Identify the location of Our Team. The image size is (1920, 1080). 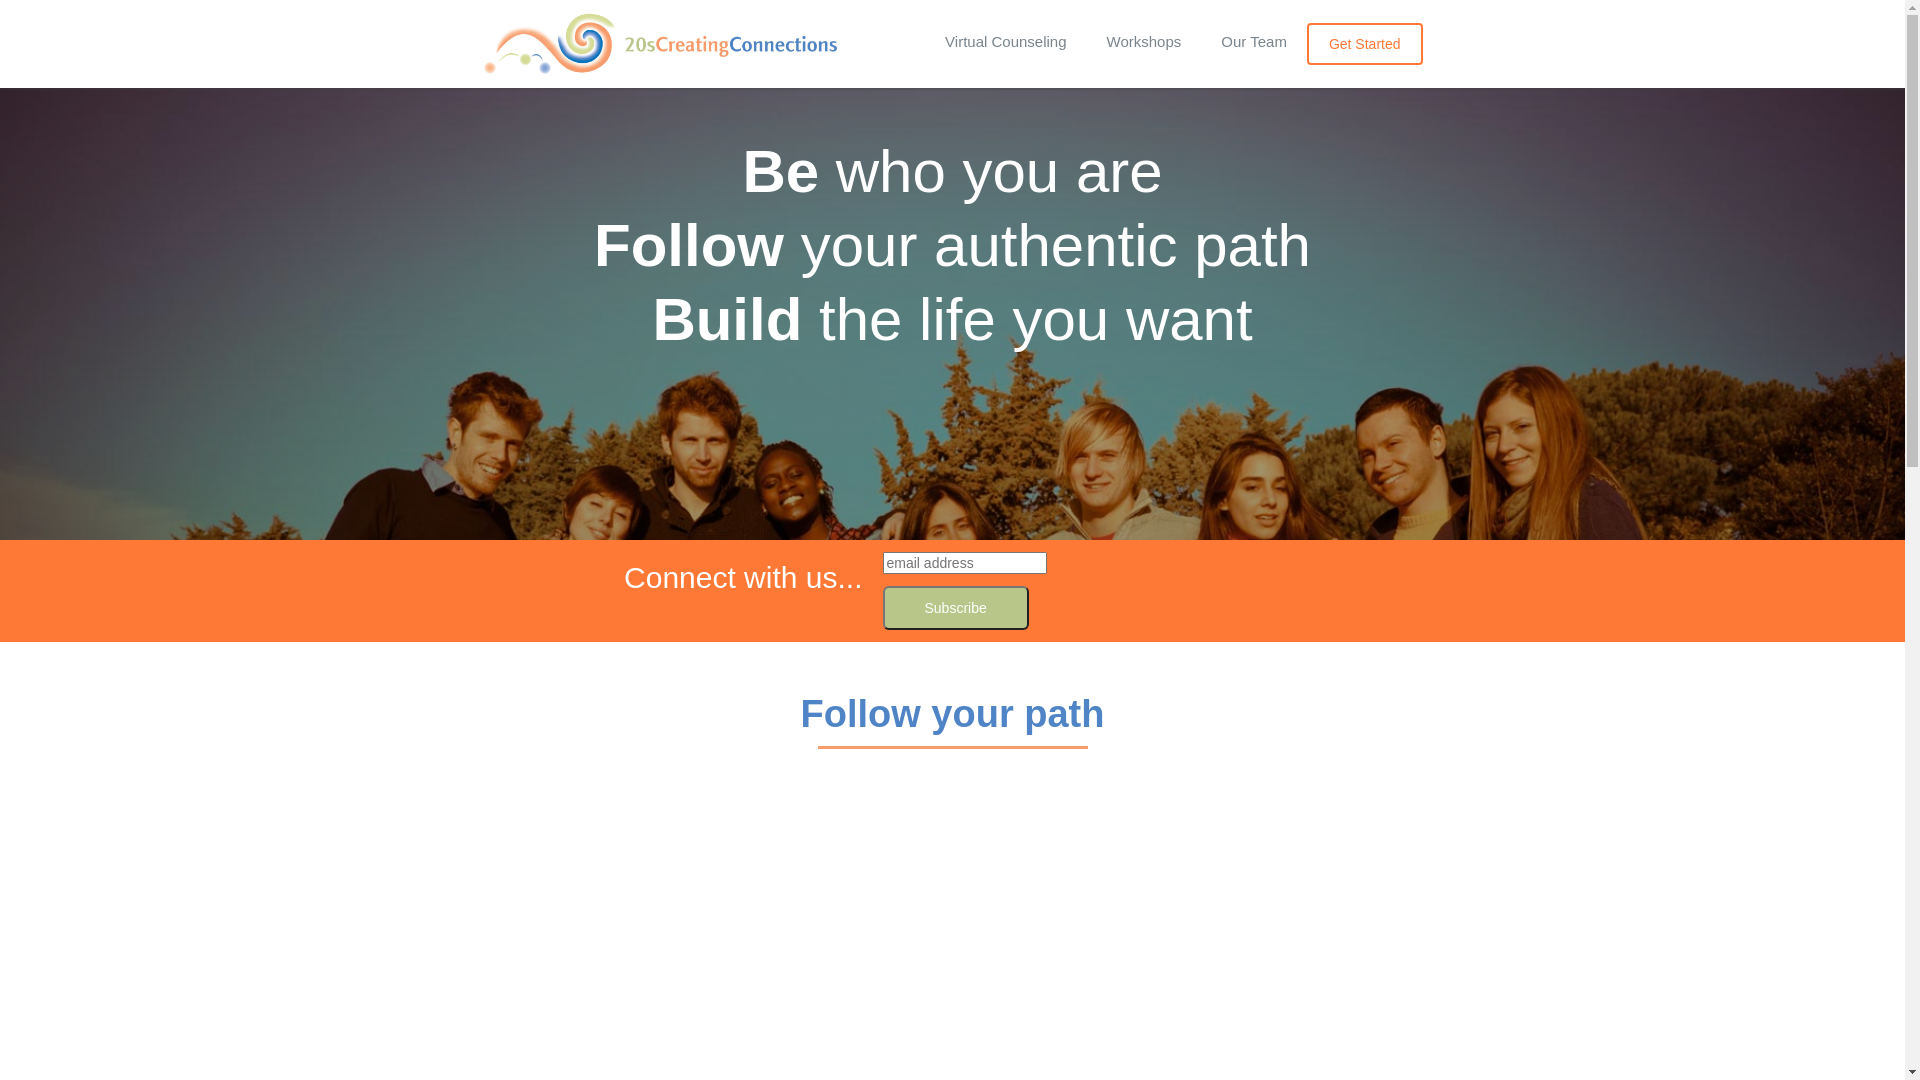
(1254, 42).